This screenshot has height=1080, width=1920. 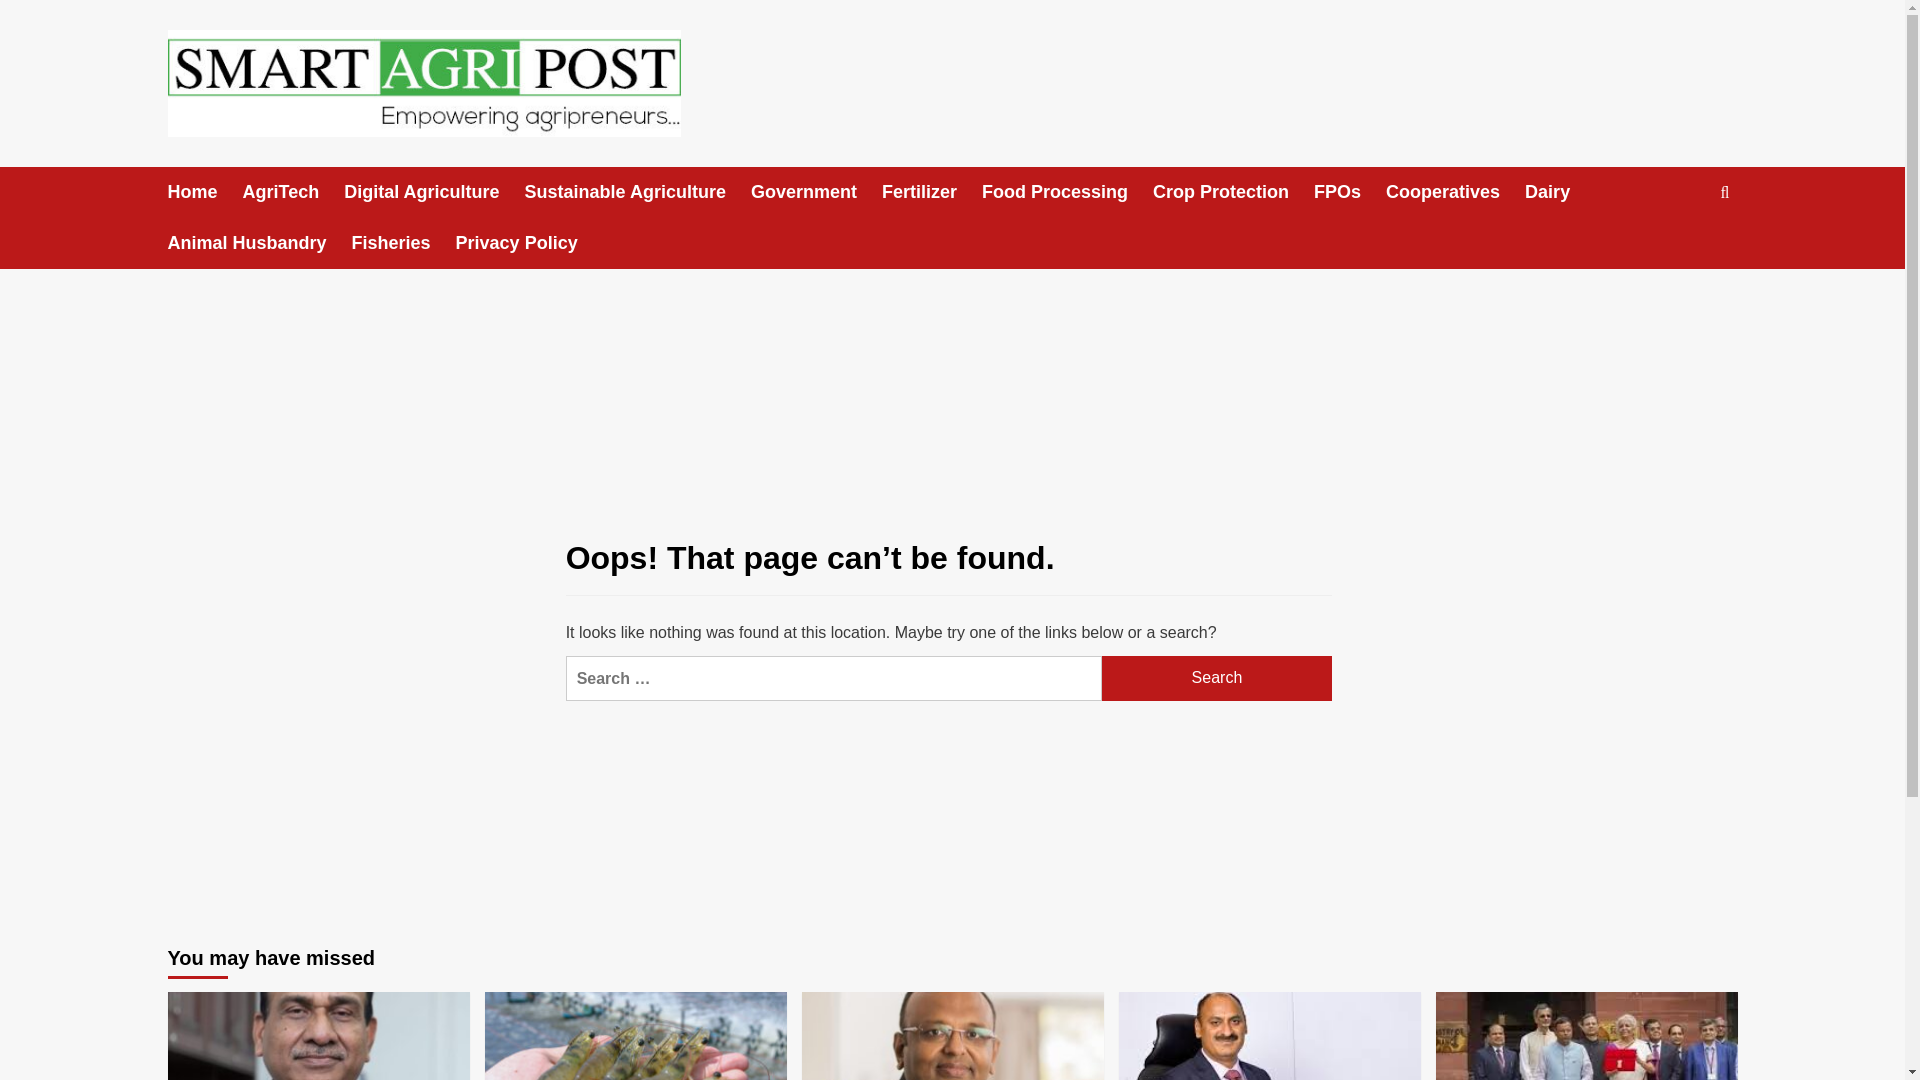 What do you see at coordinates (404, 243) in the screenshot?
I see `Fisheries` at bounding box center [404, 243].